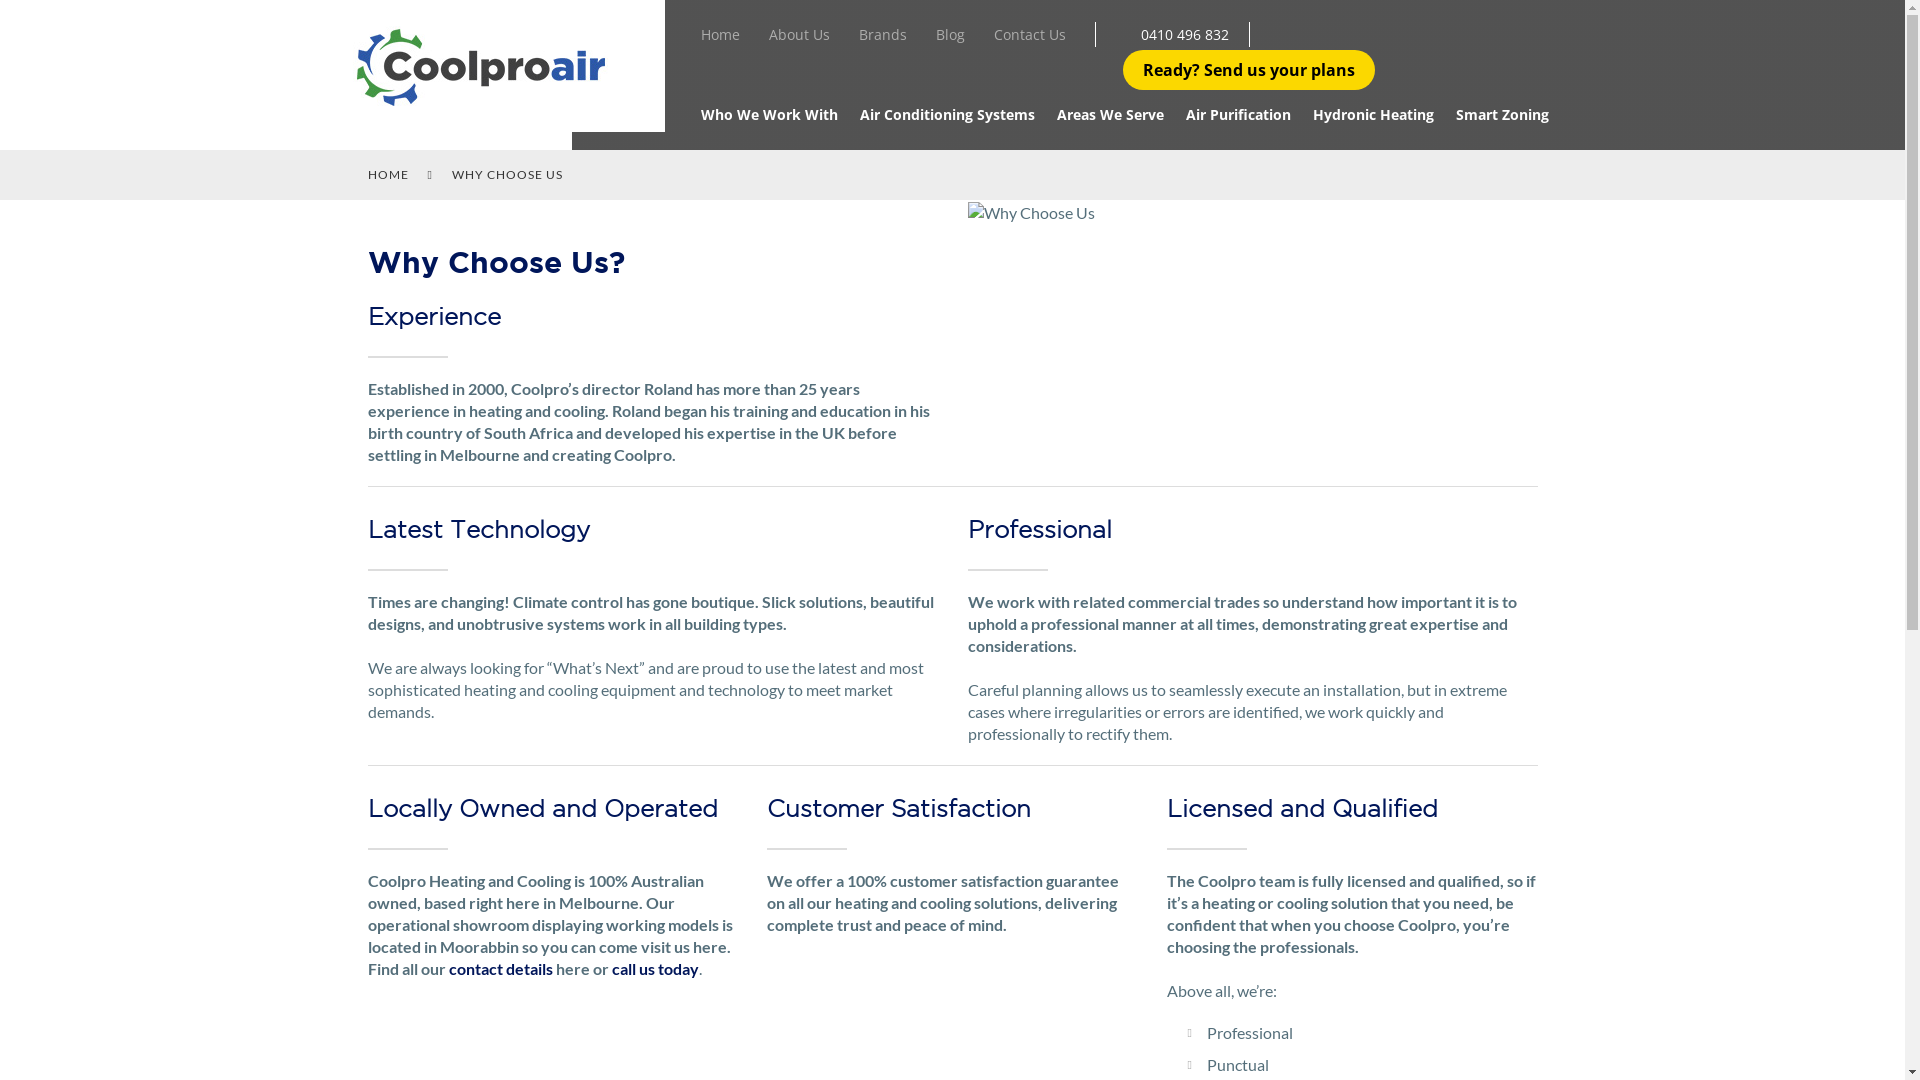 The height and width of the screenshot is (1080, 1920). What do you see at coordinates (1372, 118) in the screenshot?
I see `Hydronic Heating` at bounding box center [1372, 118].